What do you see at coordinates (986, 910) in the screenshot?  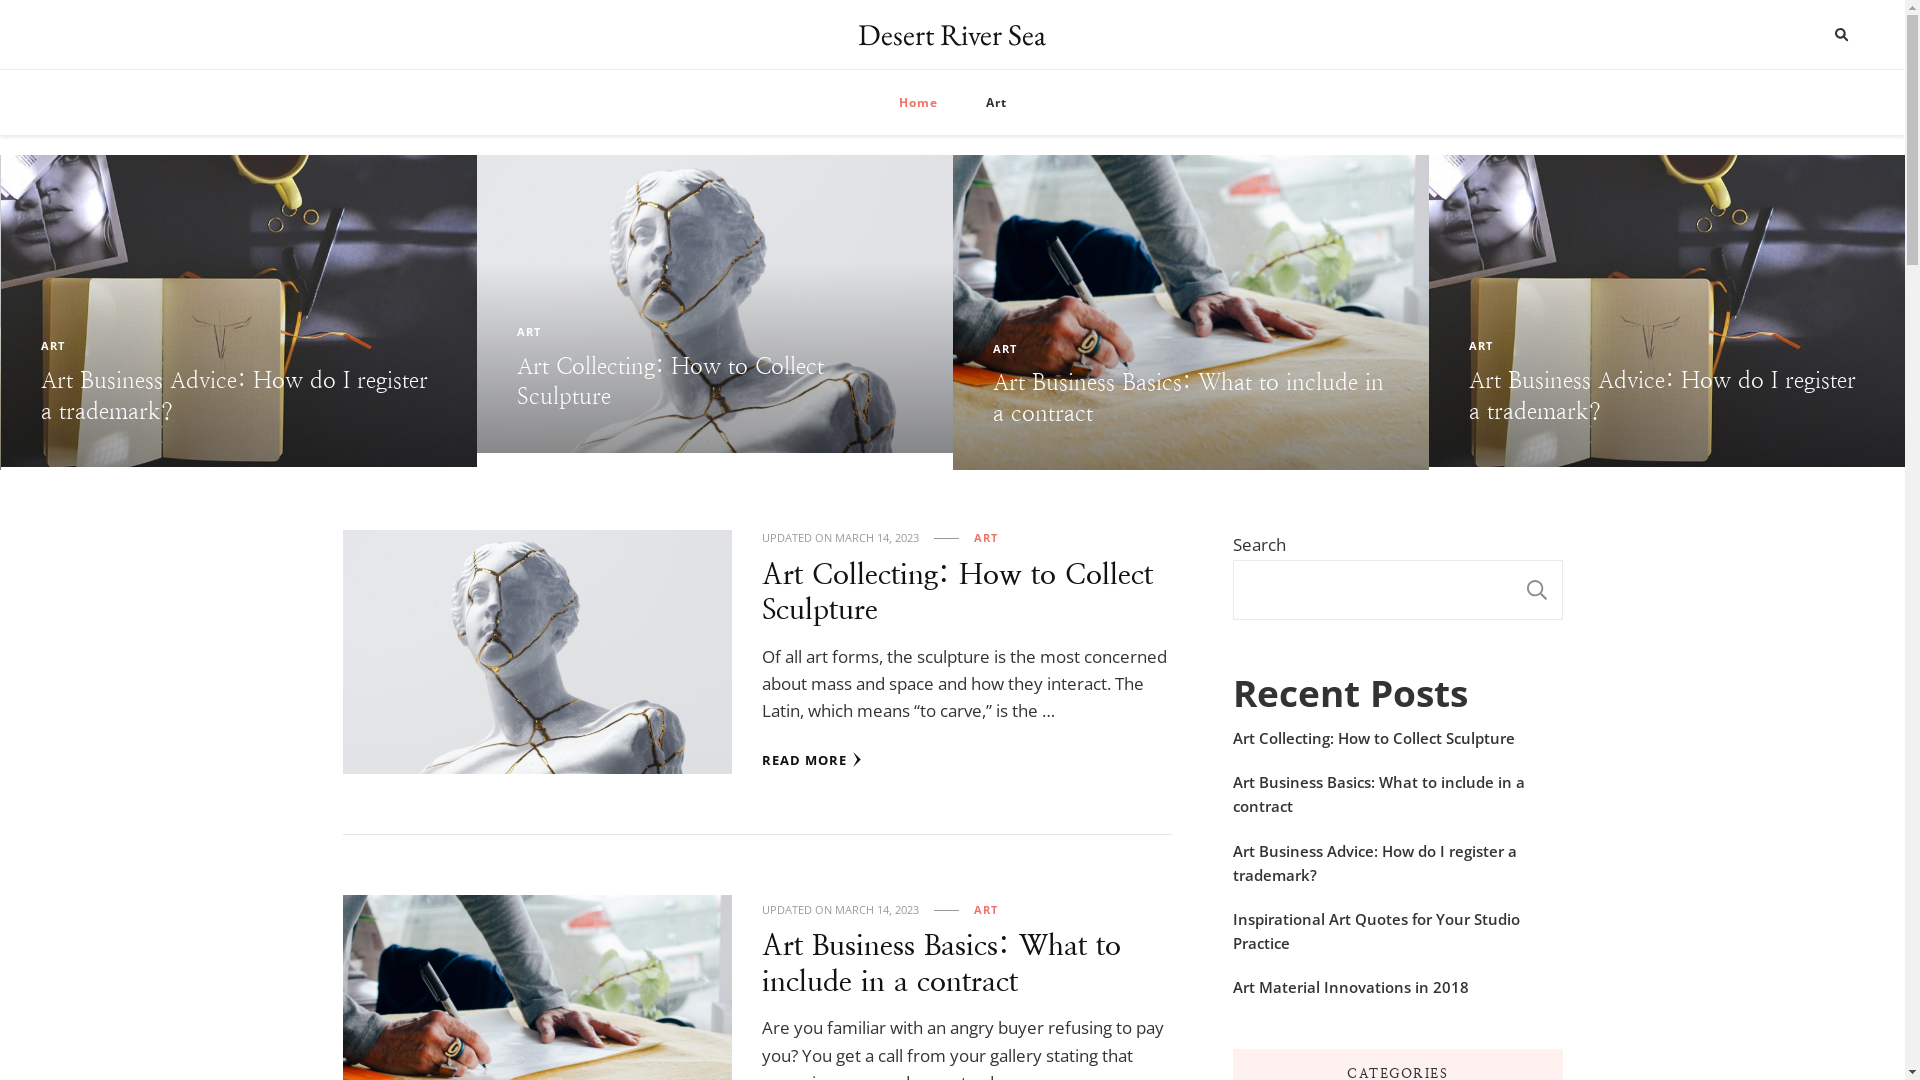 I see `ART` at bounding box center [986, 910].